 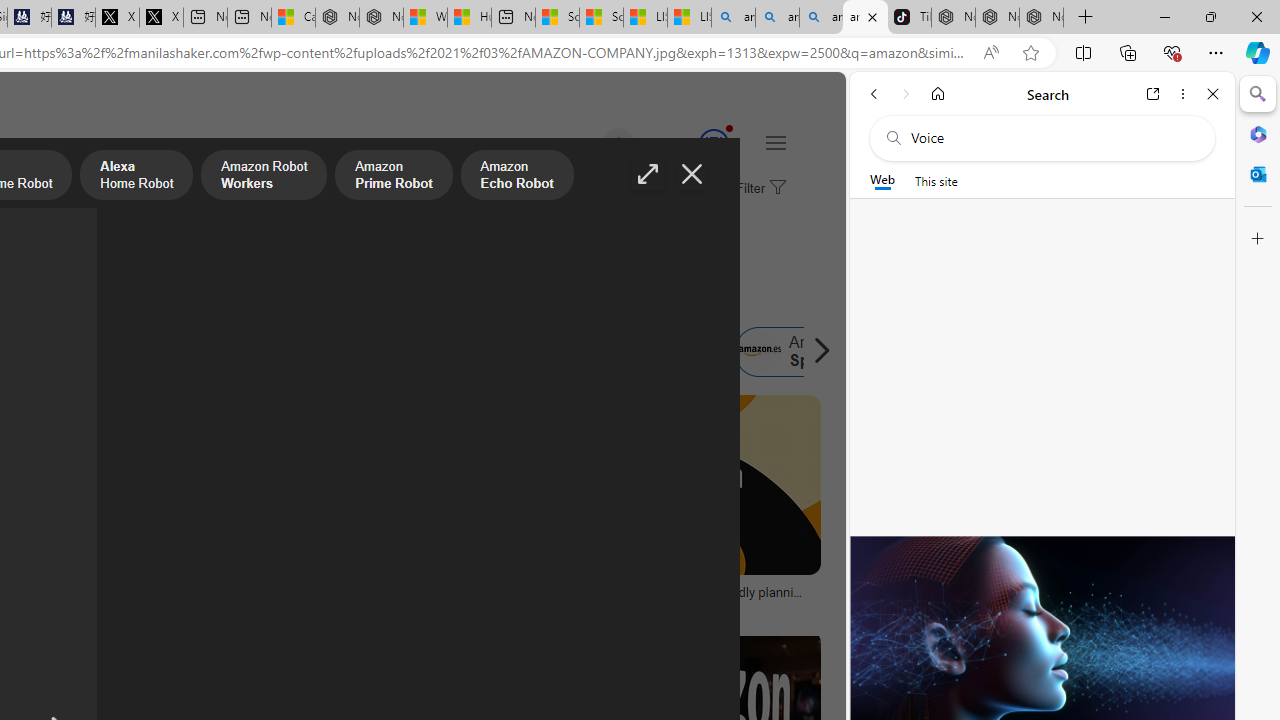 I want to click on Alexa Home Robot, so click(x=136, y=177).